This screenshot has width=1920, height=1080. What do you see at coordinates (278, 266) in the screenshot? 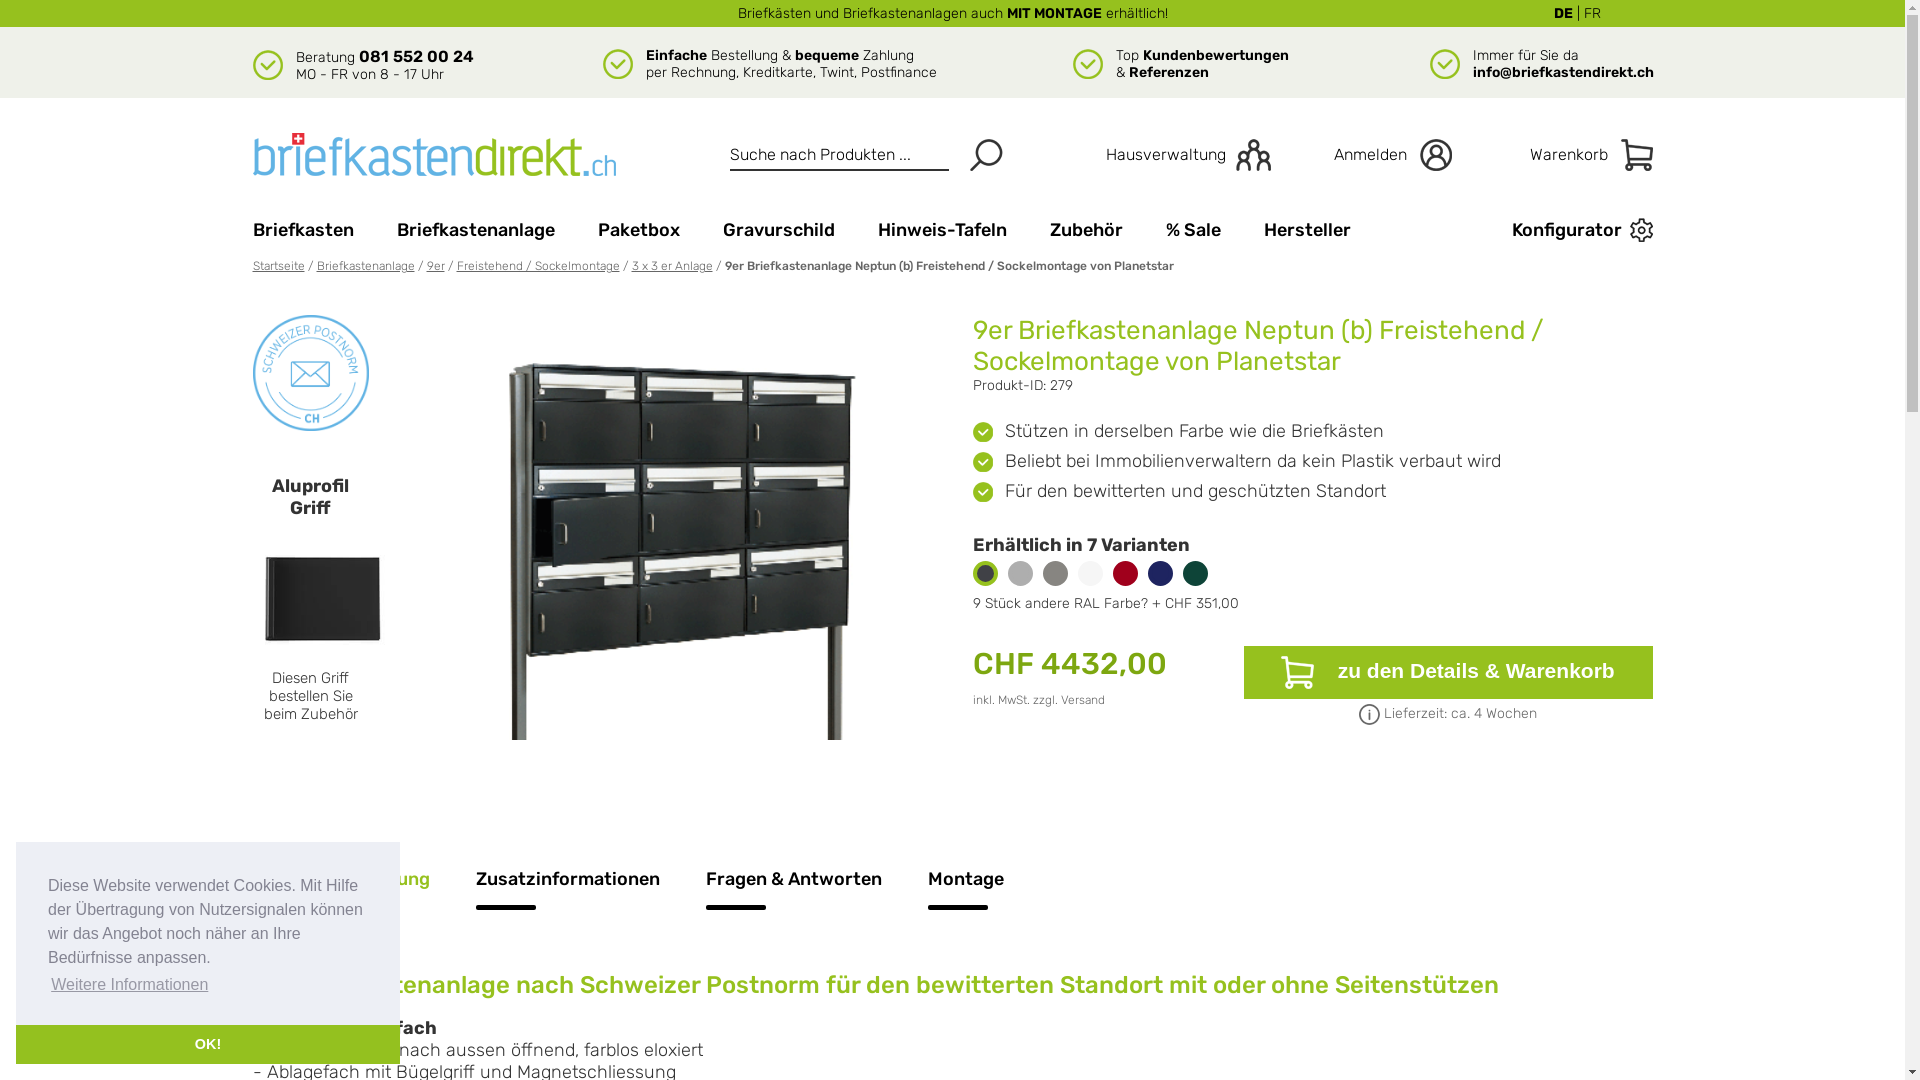
I see `Startseite` at bounding box center [278, 266].